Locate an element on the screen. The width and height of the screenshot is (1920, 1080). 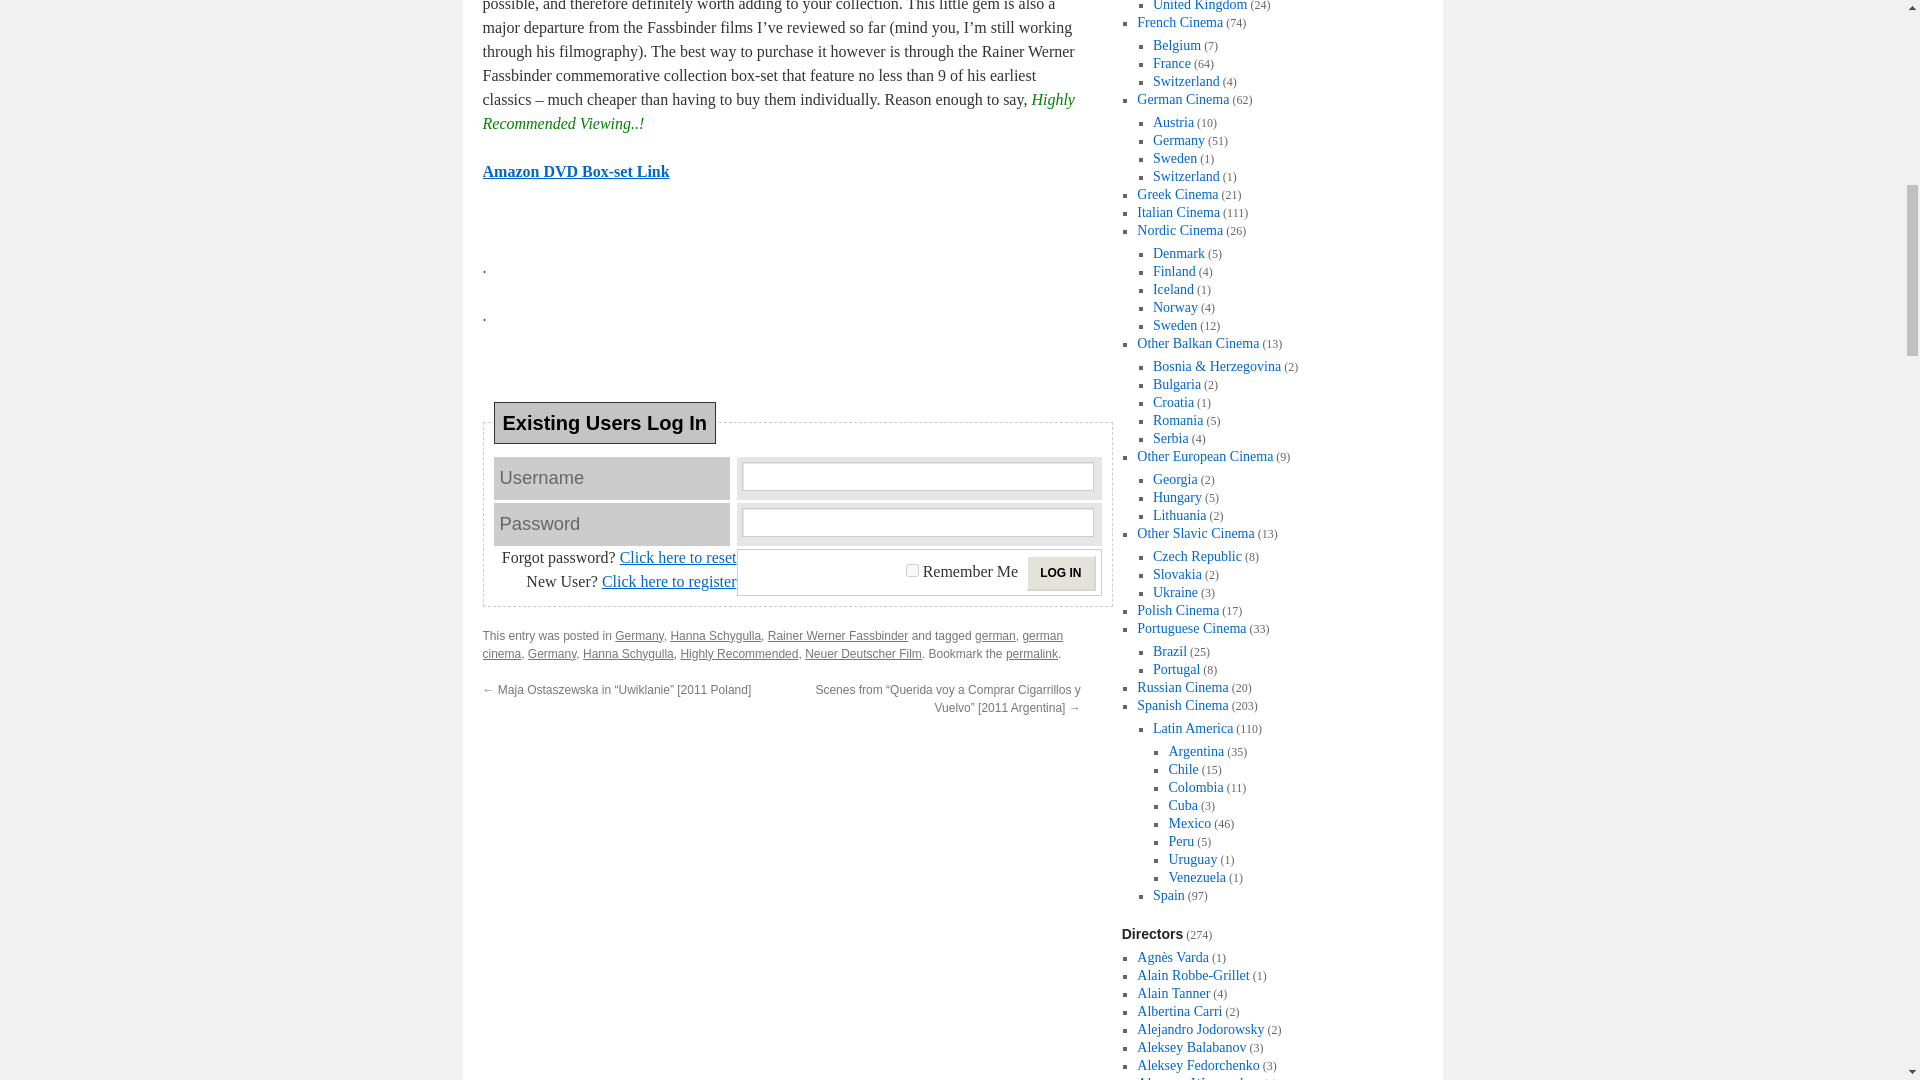
Rainer Werner Fassbinder is located at coordinates (838, 635).